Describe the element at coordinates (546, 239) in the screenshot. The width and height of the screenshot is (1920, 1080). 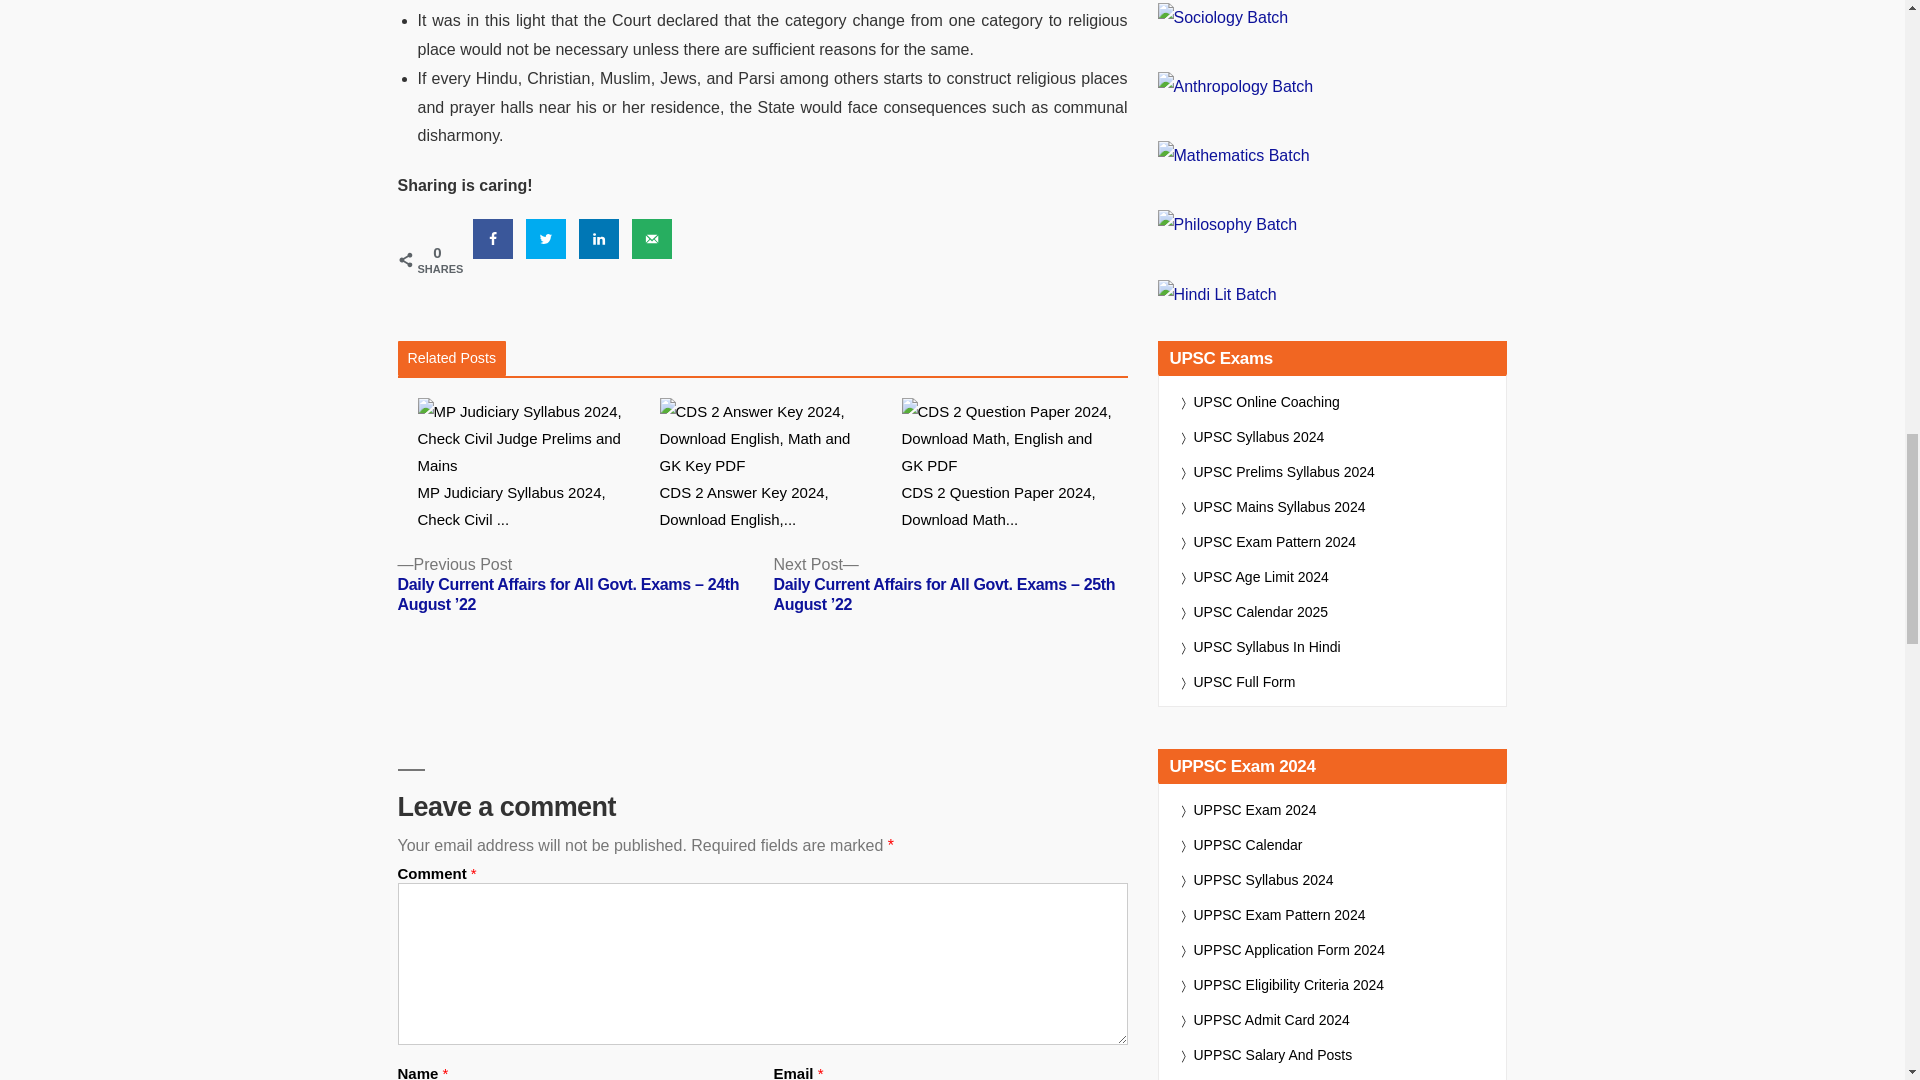
I see `Share on Twitter` at that location.